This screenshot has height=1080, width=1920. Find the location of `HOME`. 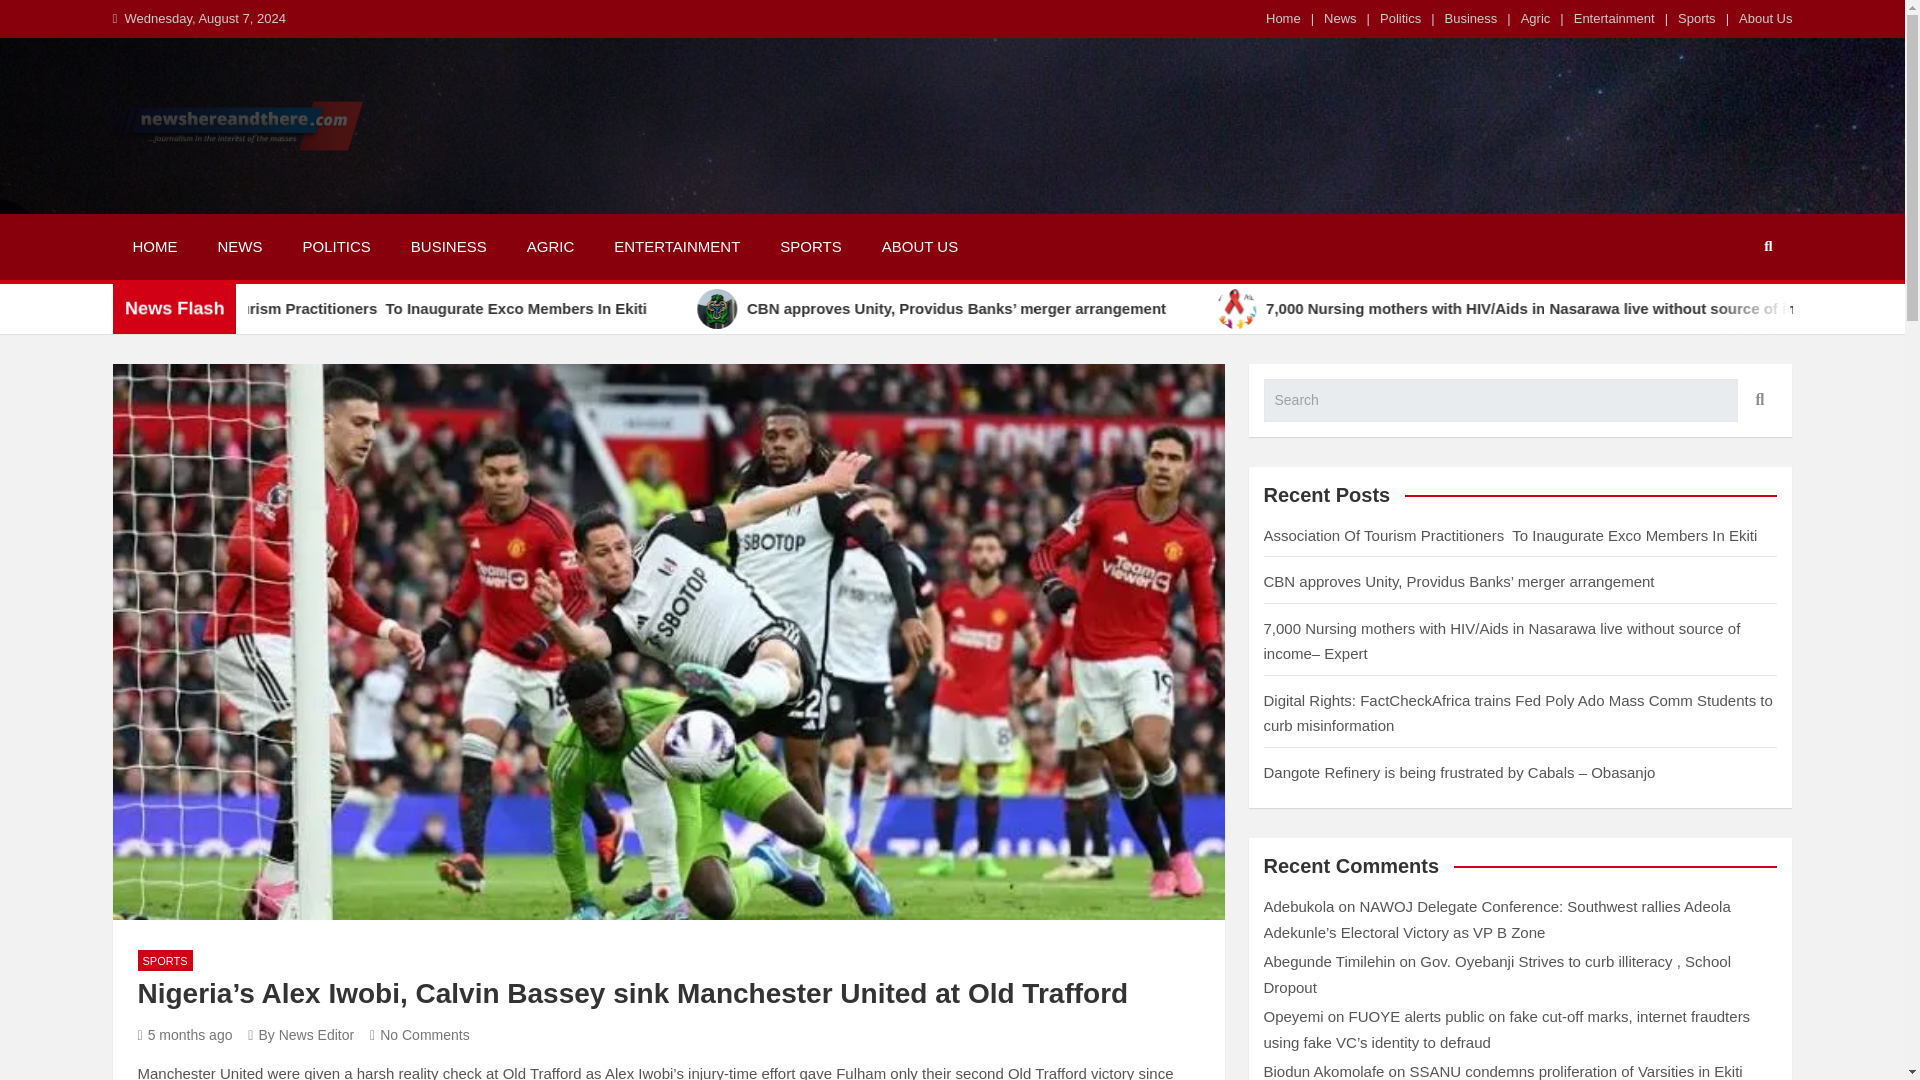

HOME is located at coordinates (154, 246).